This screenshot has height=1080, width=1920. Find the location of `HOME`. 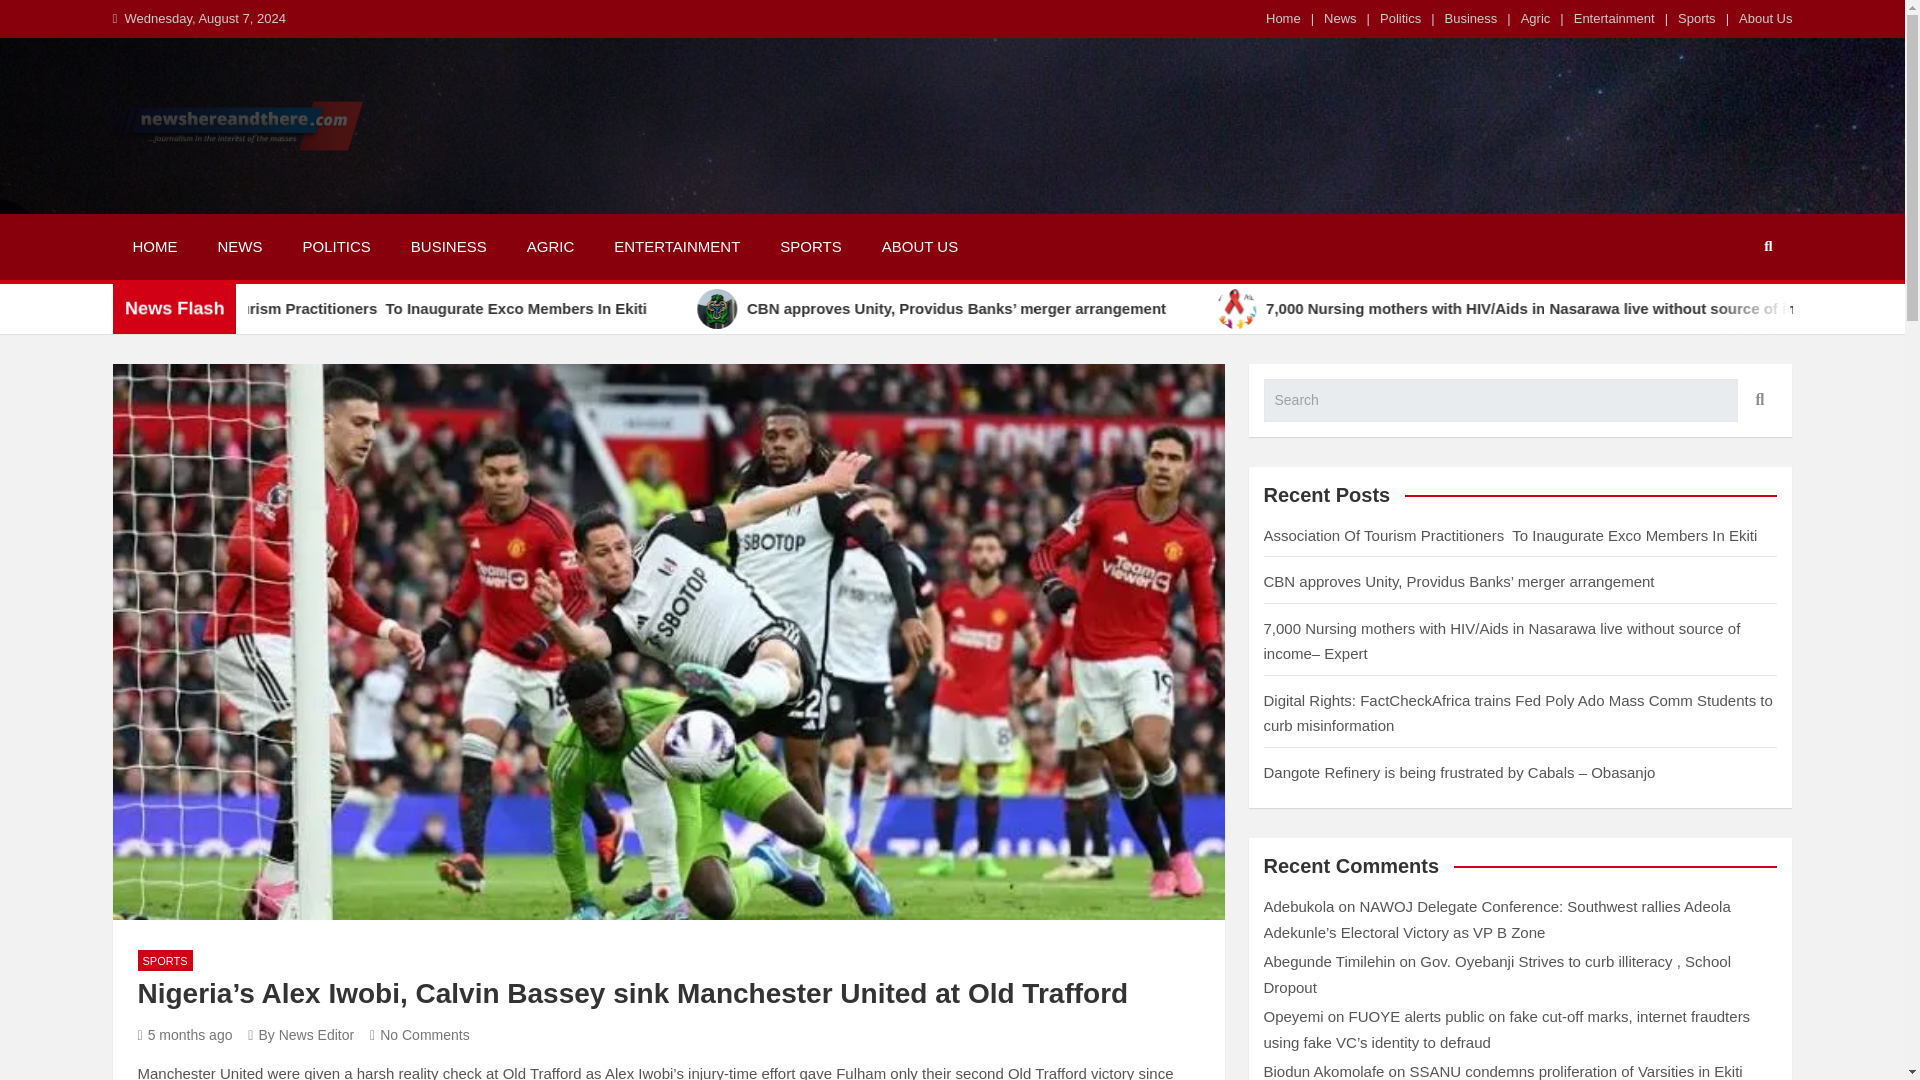

HOME is located at coordinates (154, 246).